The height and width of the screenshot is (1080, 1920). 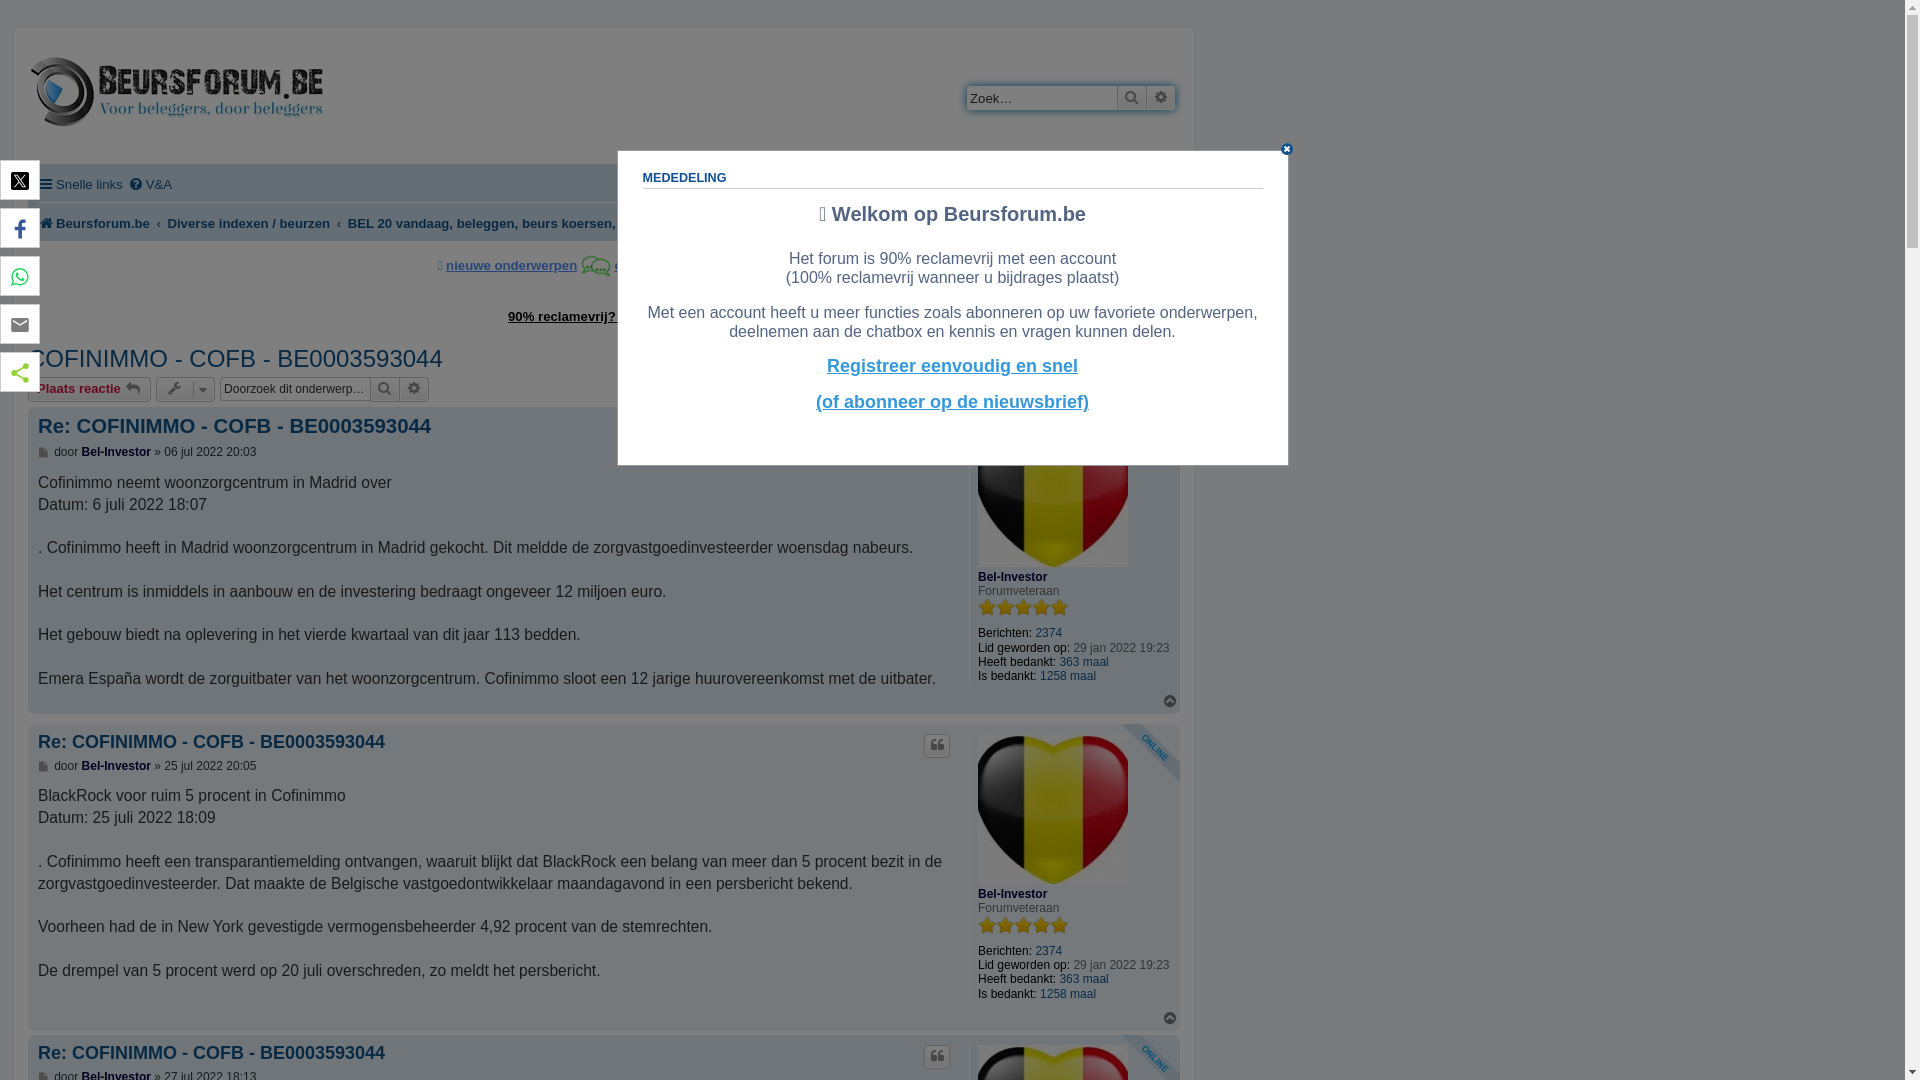 What do you see at coordinates (236, 359) in the screenshot?
I see `COFINIMMO - COFB - BE0003593044` at bounding box center [236, 359].